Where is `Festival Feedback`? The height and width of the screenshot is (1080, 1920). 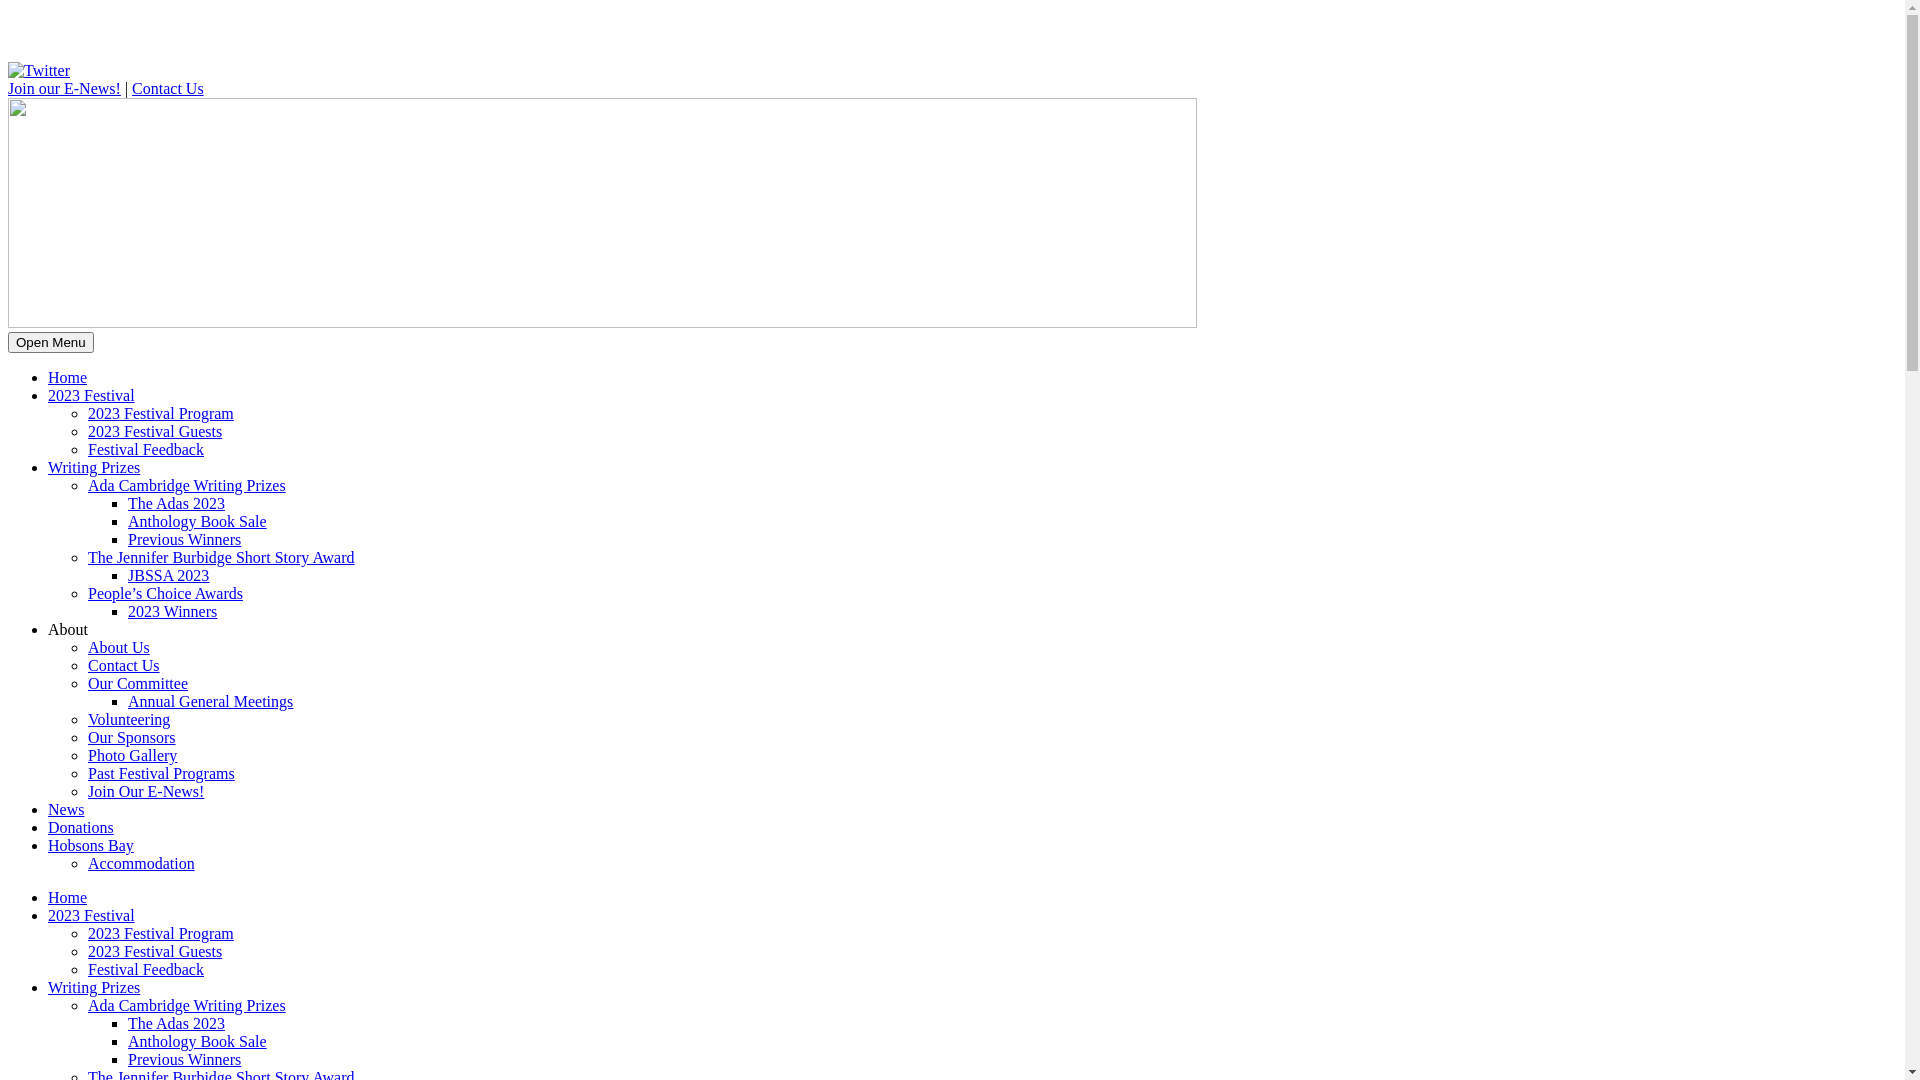
Festival Feedback is located at coordinates (146, 970).